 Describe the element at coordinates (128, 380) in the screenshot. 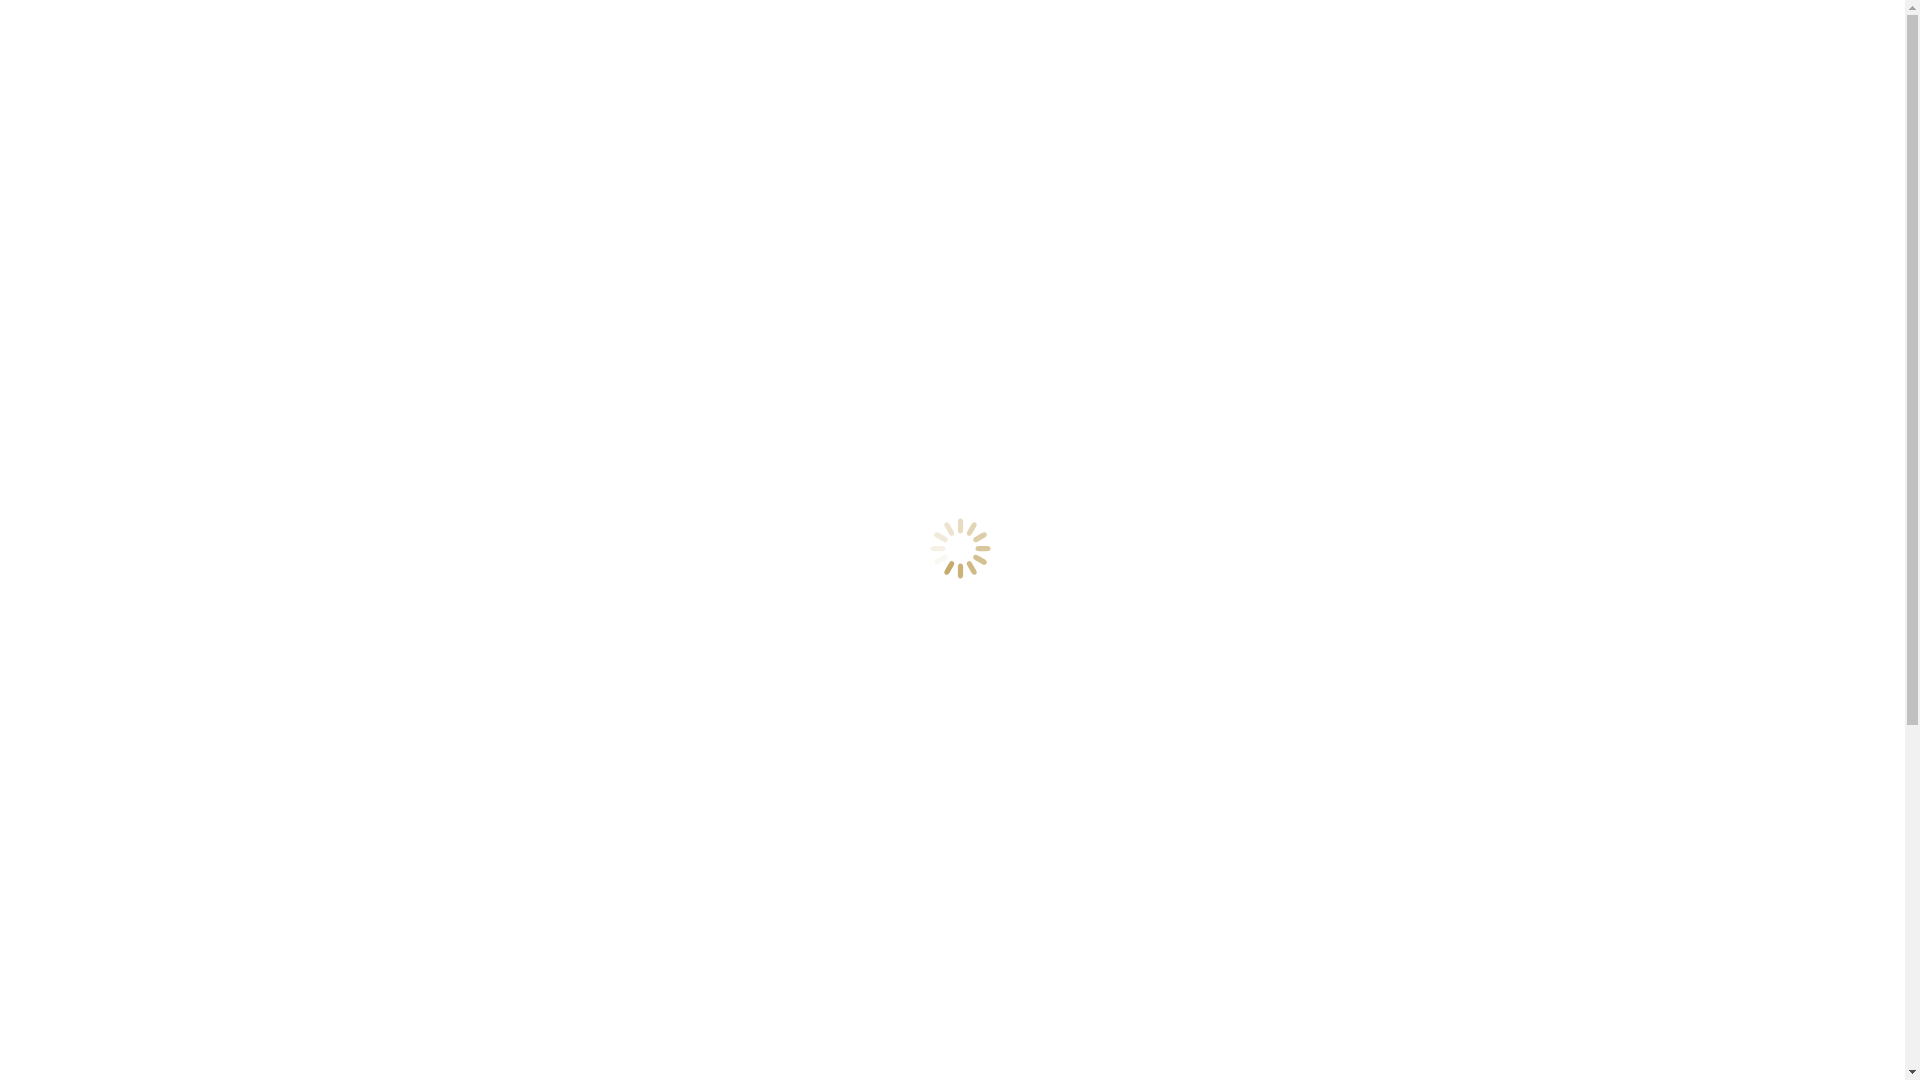

I see `Facebook page opens in new window` at that location.